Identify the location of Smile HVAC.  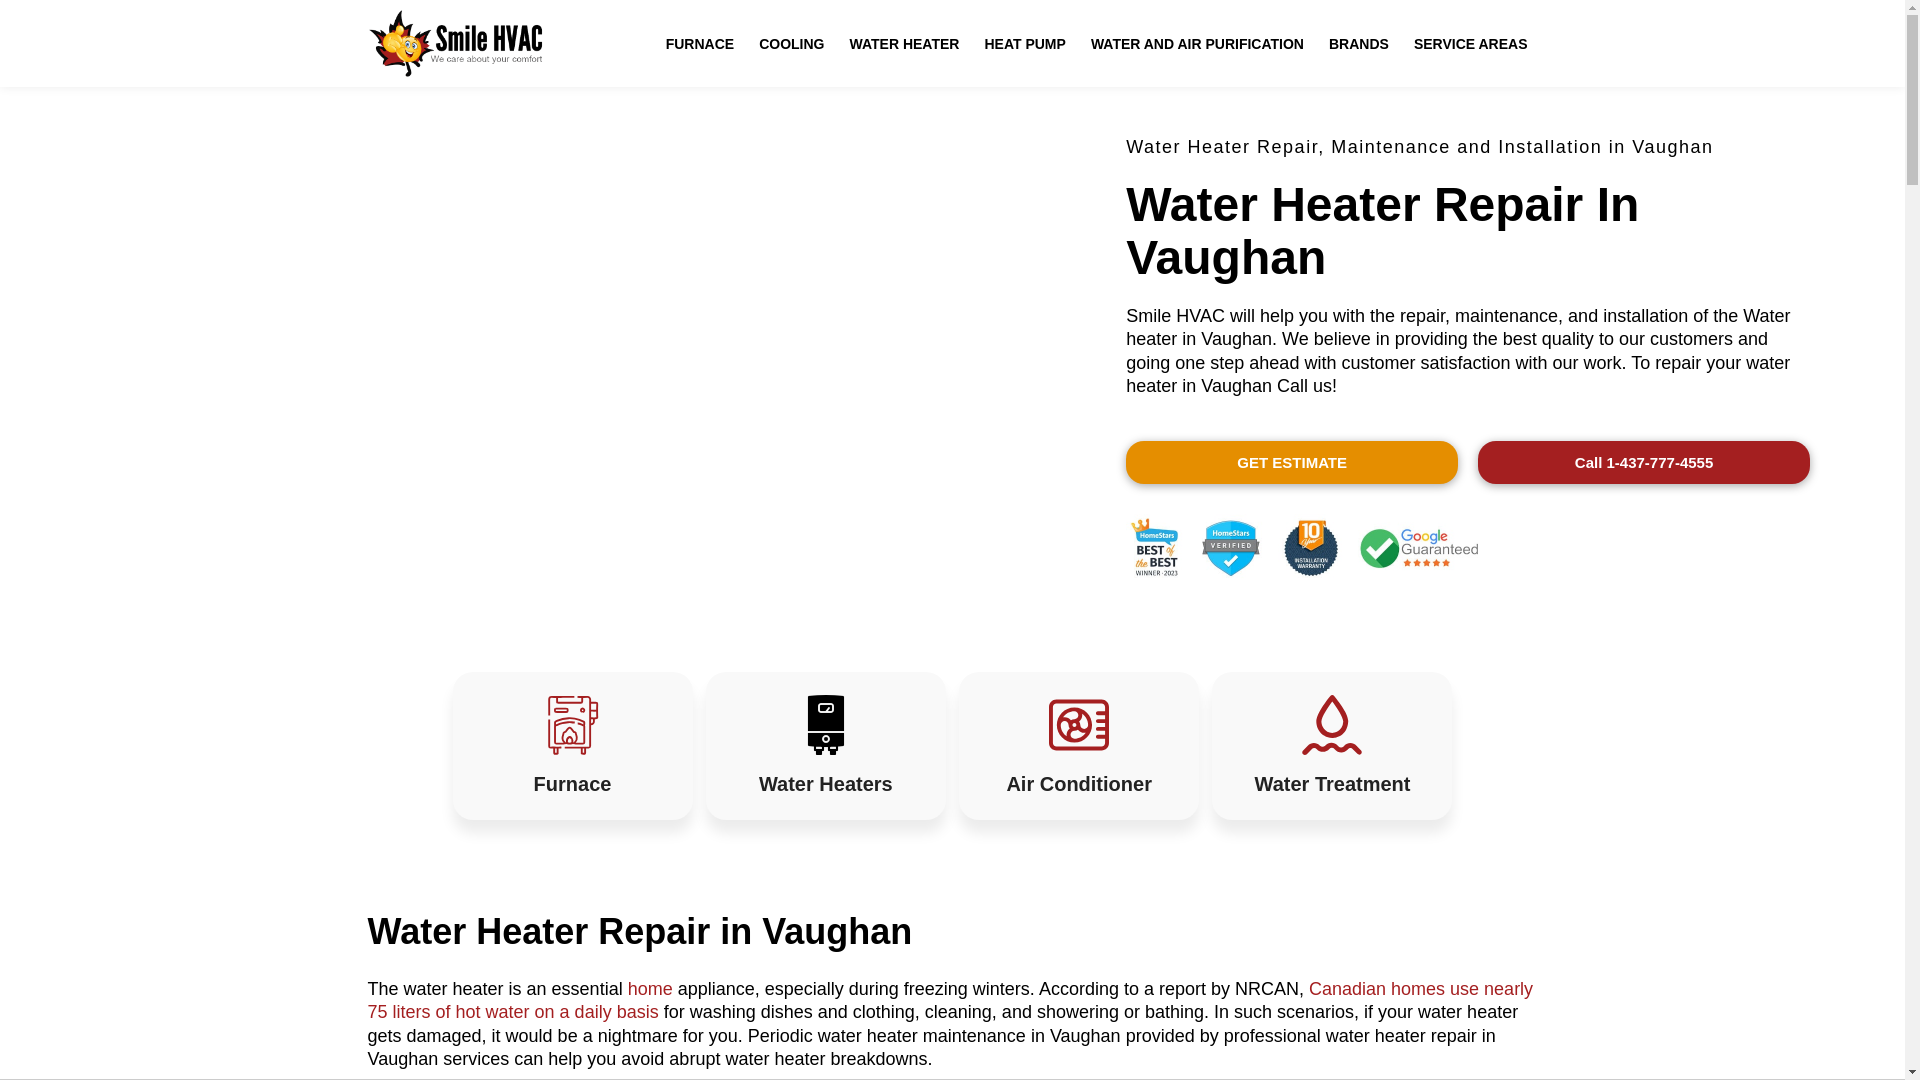
(458, 42).